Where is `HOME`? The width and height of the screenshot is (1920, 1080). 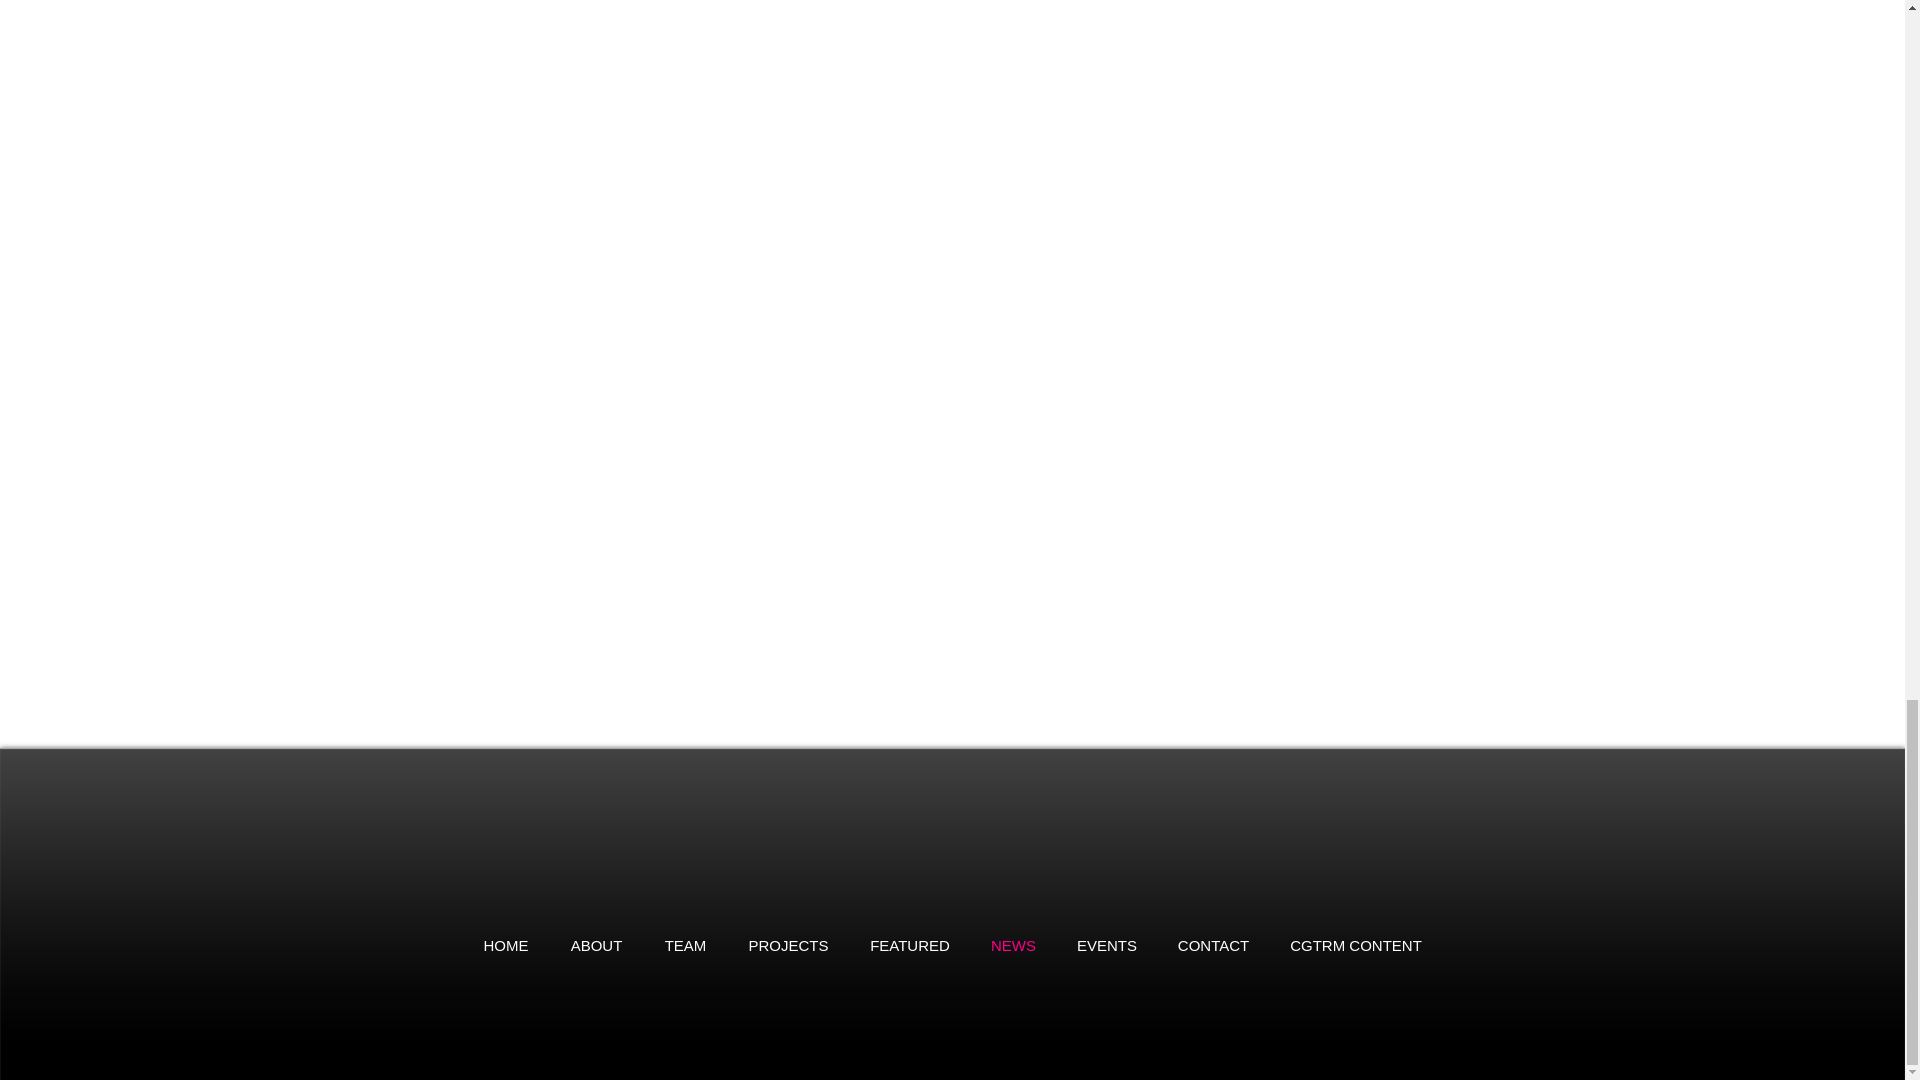 HOME is located at coordinates (506, 946).